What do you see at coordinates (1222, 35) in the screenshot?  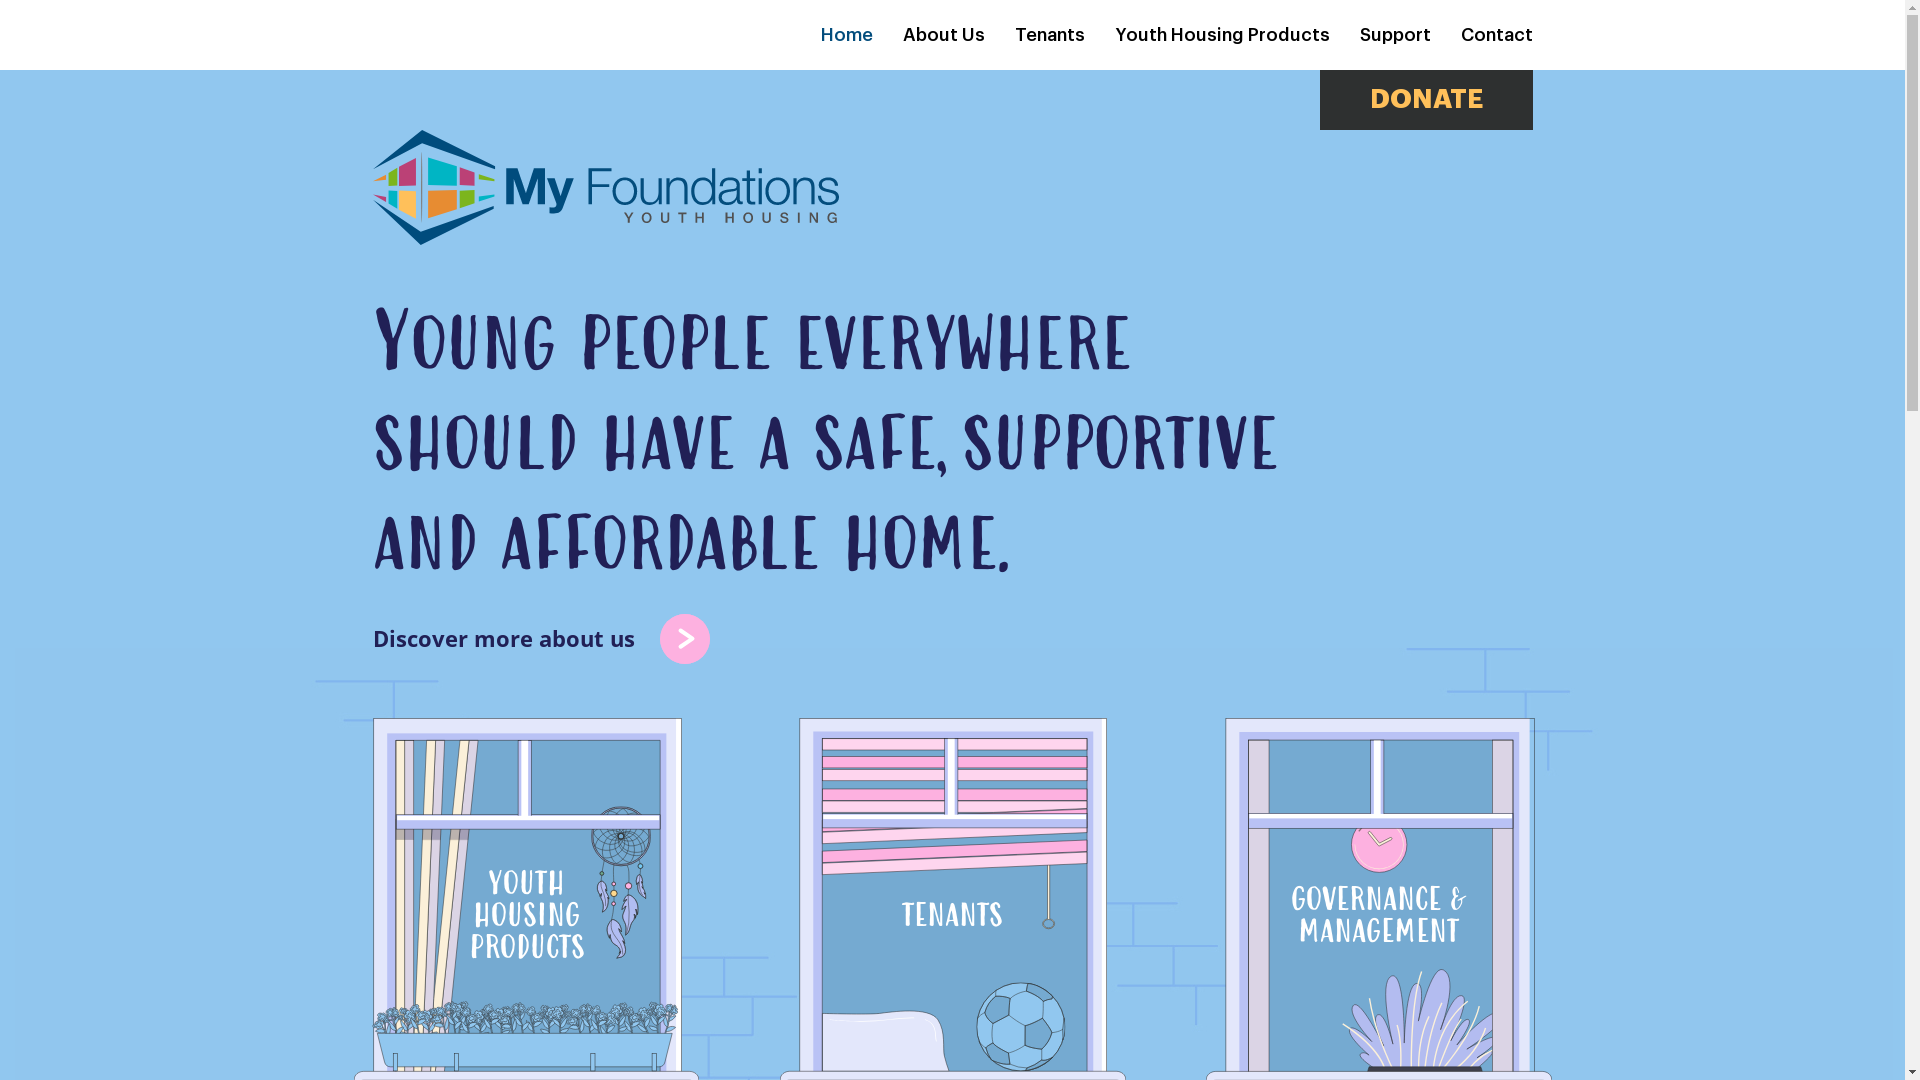 I see `Youth Housing Products` at bounding box center [1222, 35].